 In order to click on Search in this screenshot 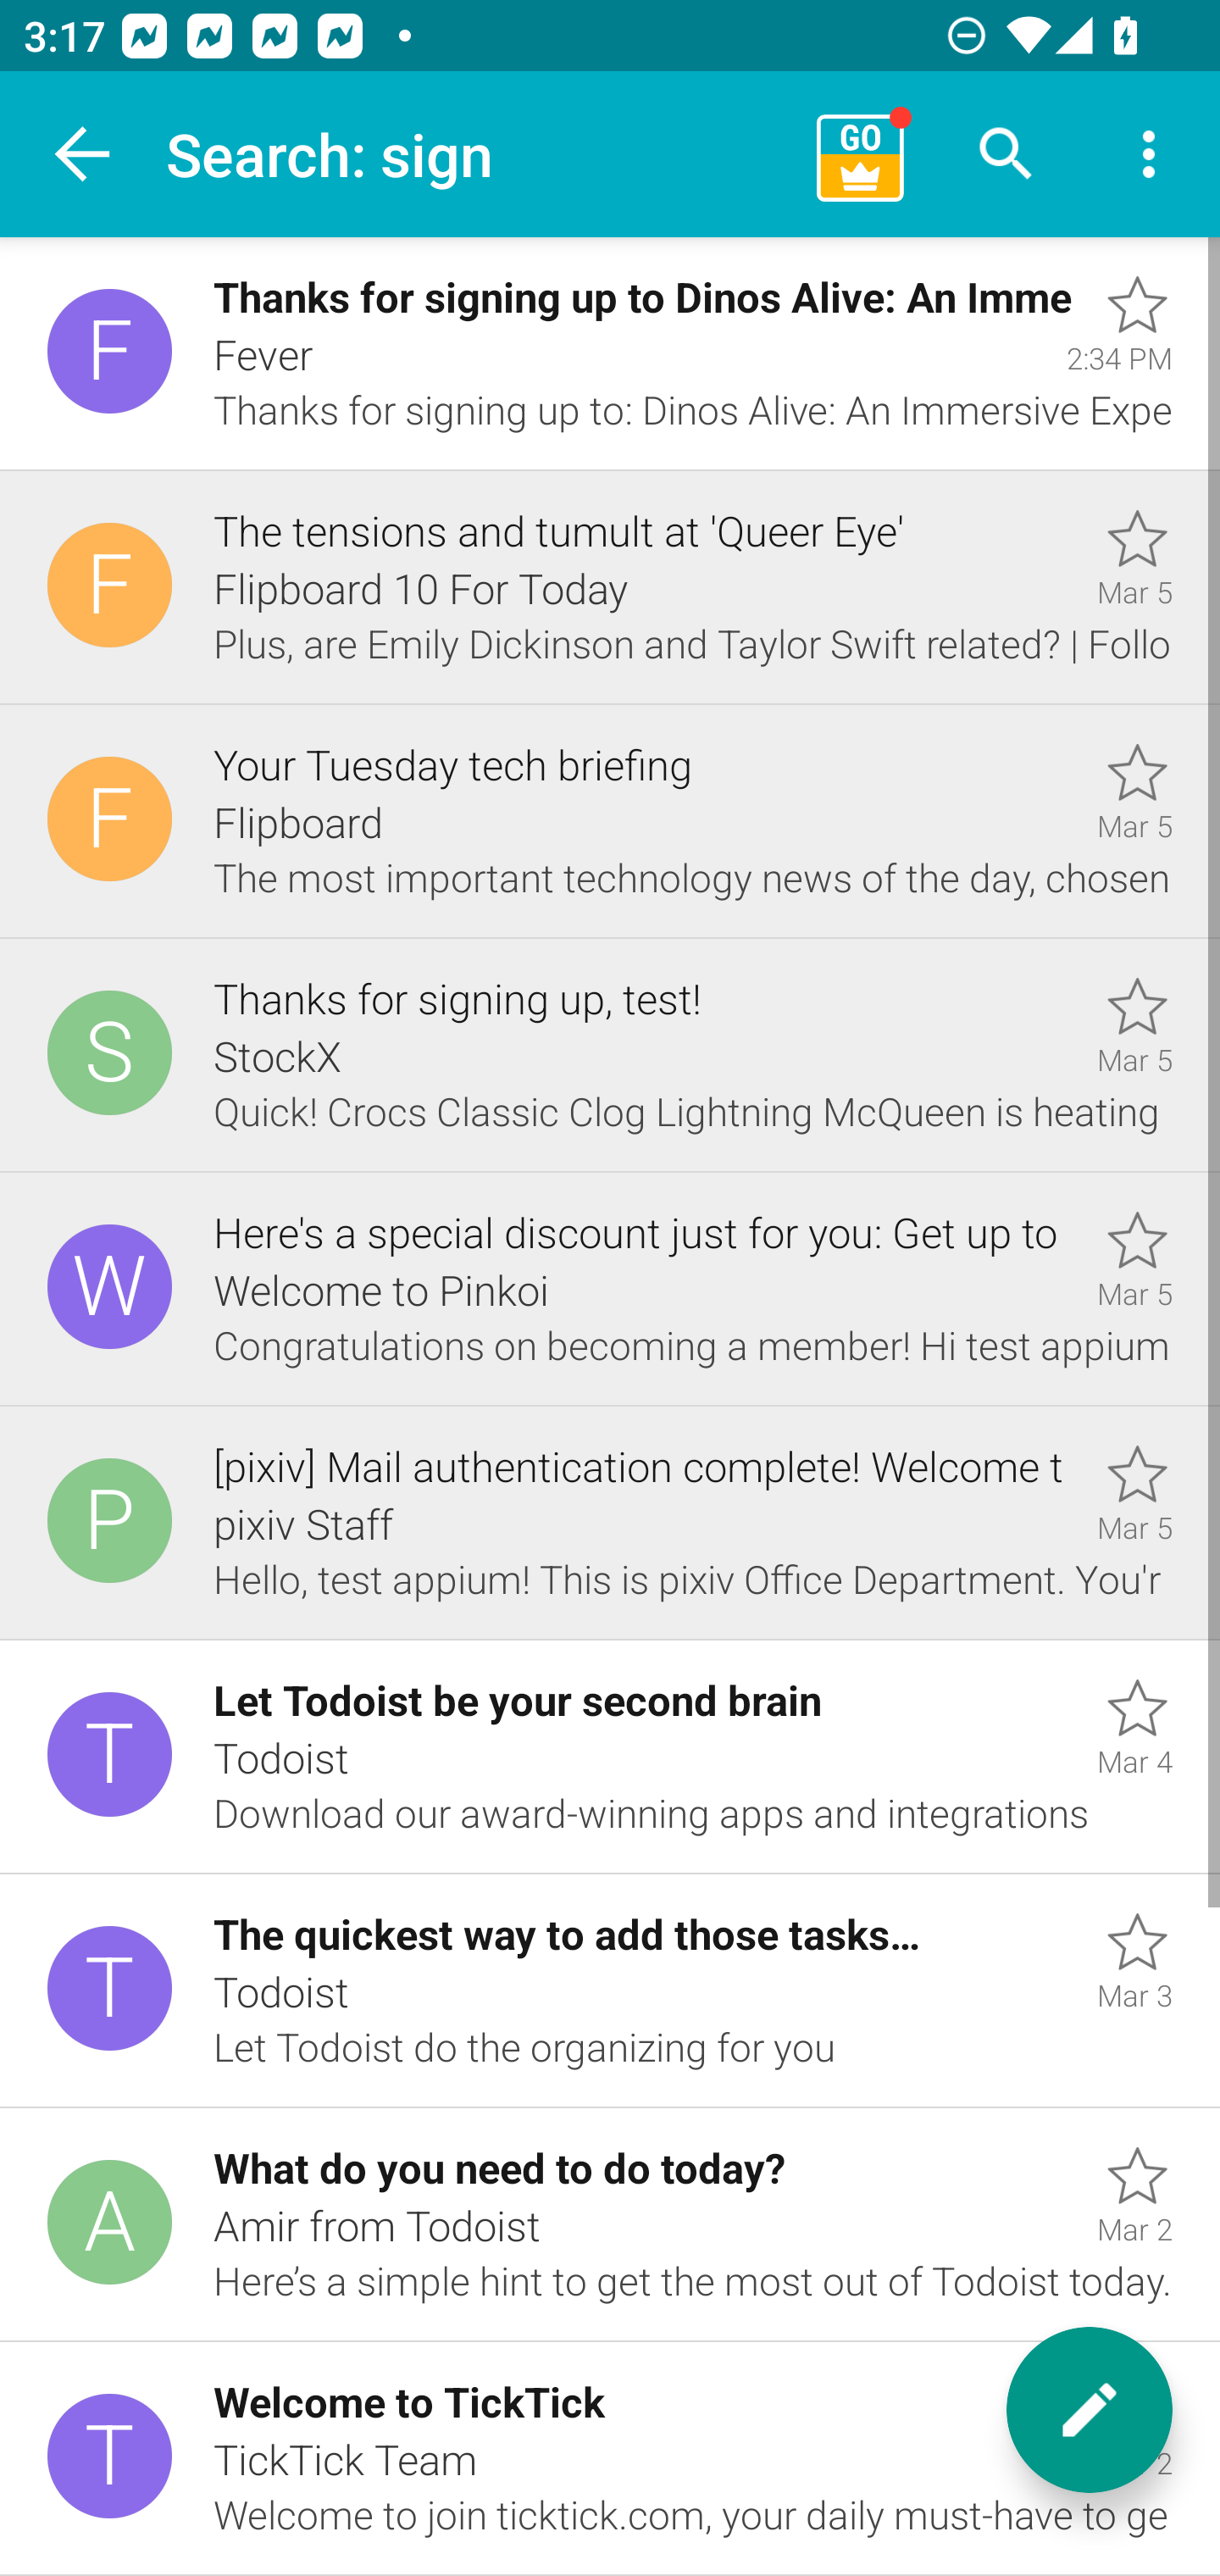, I will do `click(1006, 154)`.